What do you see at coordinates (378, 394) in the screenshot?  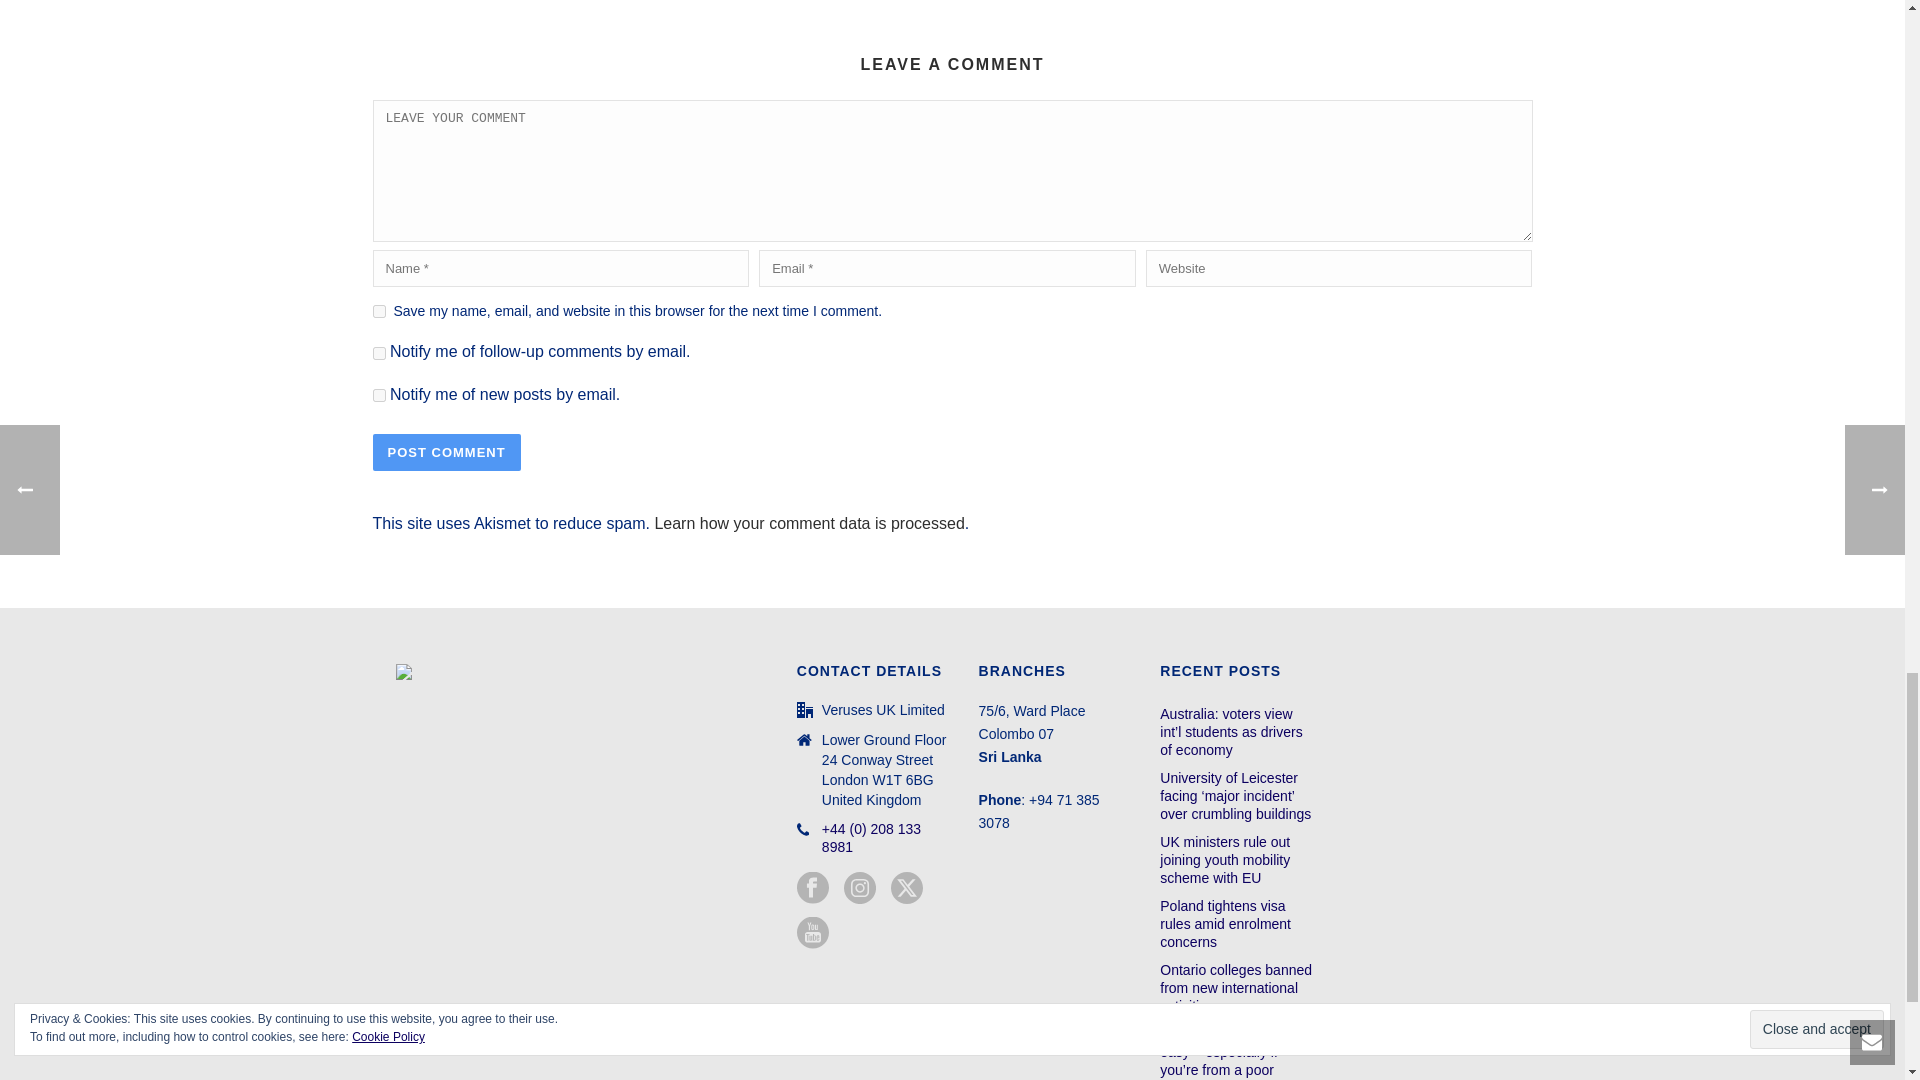 I see `subscribe` at bounding box center [378, 394].